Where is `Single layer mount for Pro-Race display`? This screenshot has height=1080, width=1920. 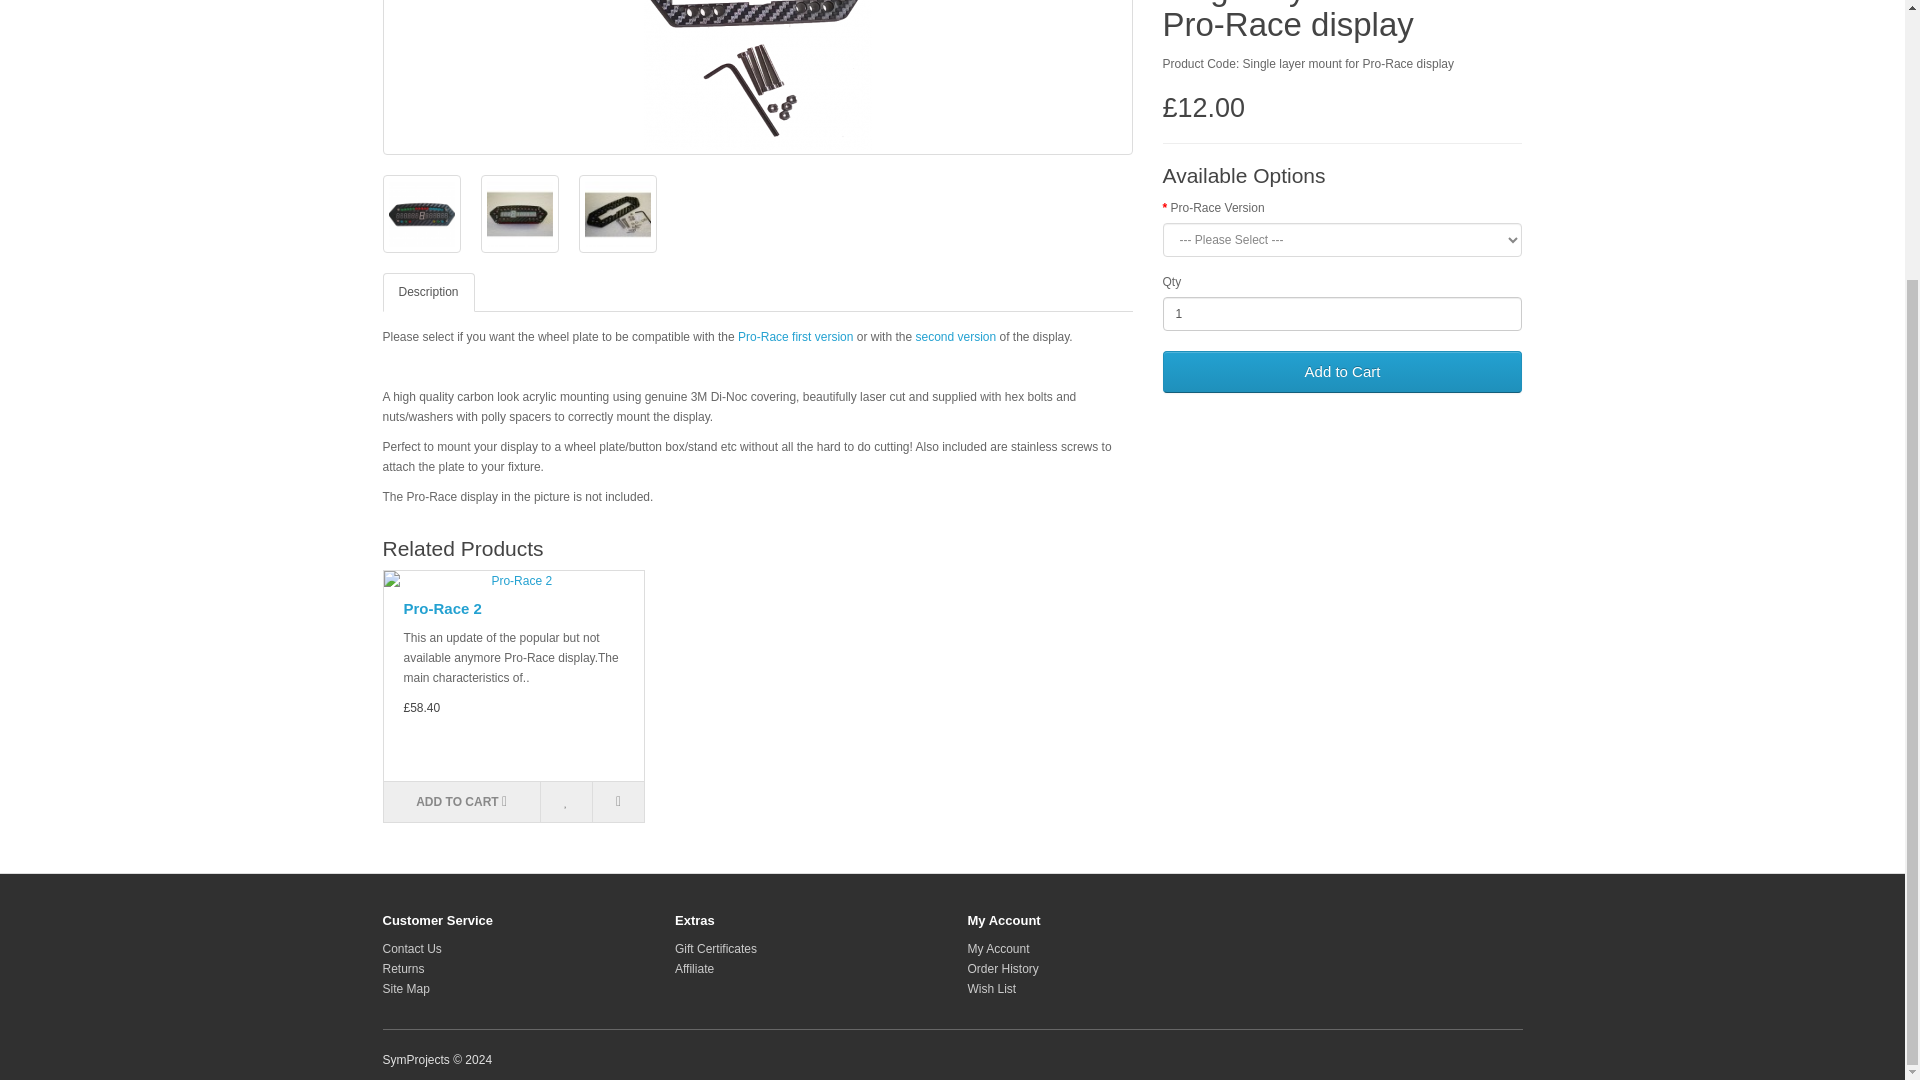 Single layer mount for Pro-Race display is located at coordinates (616, 214).